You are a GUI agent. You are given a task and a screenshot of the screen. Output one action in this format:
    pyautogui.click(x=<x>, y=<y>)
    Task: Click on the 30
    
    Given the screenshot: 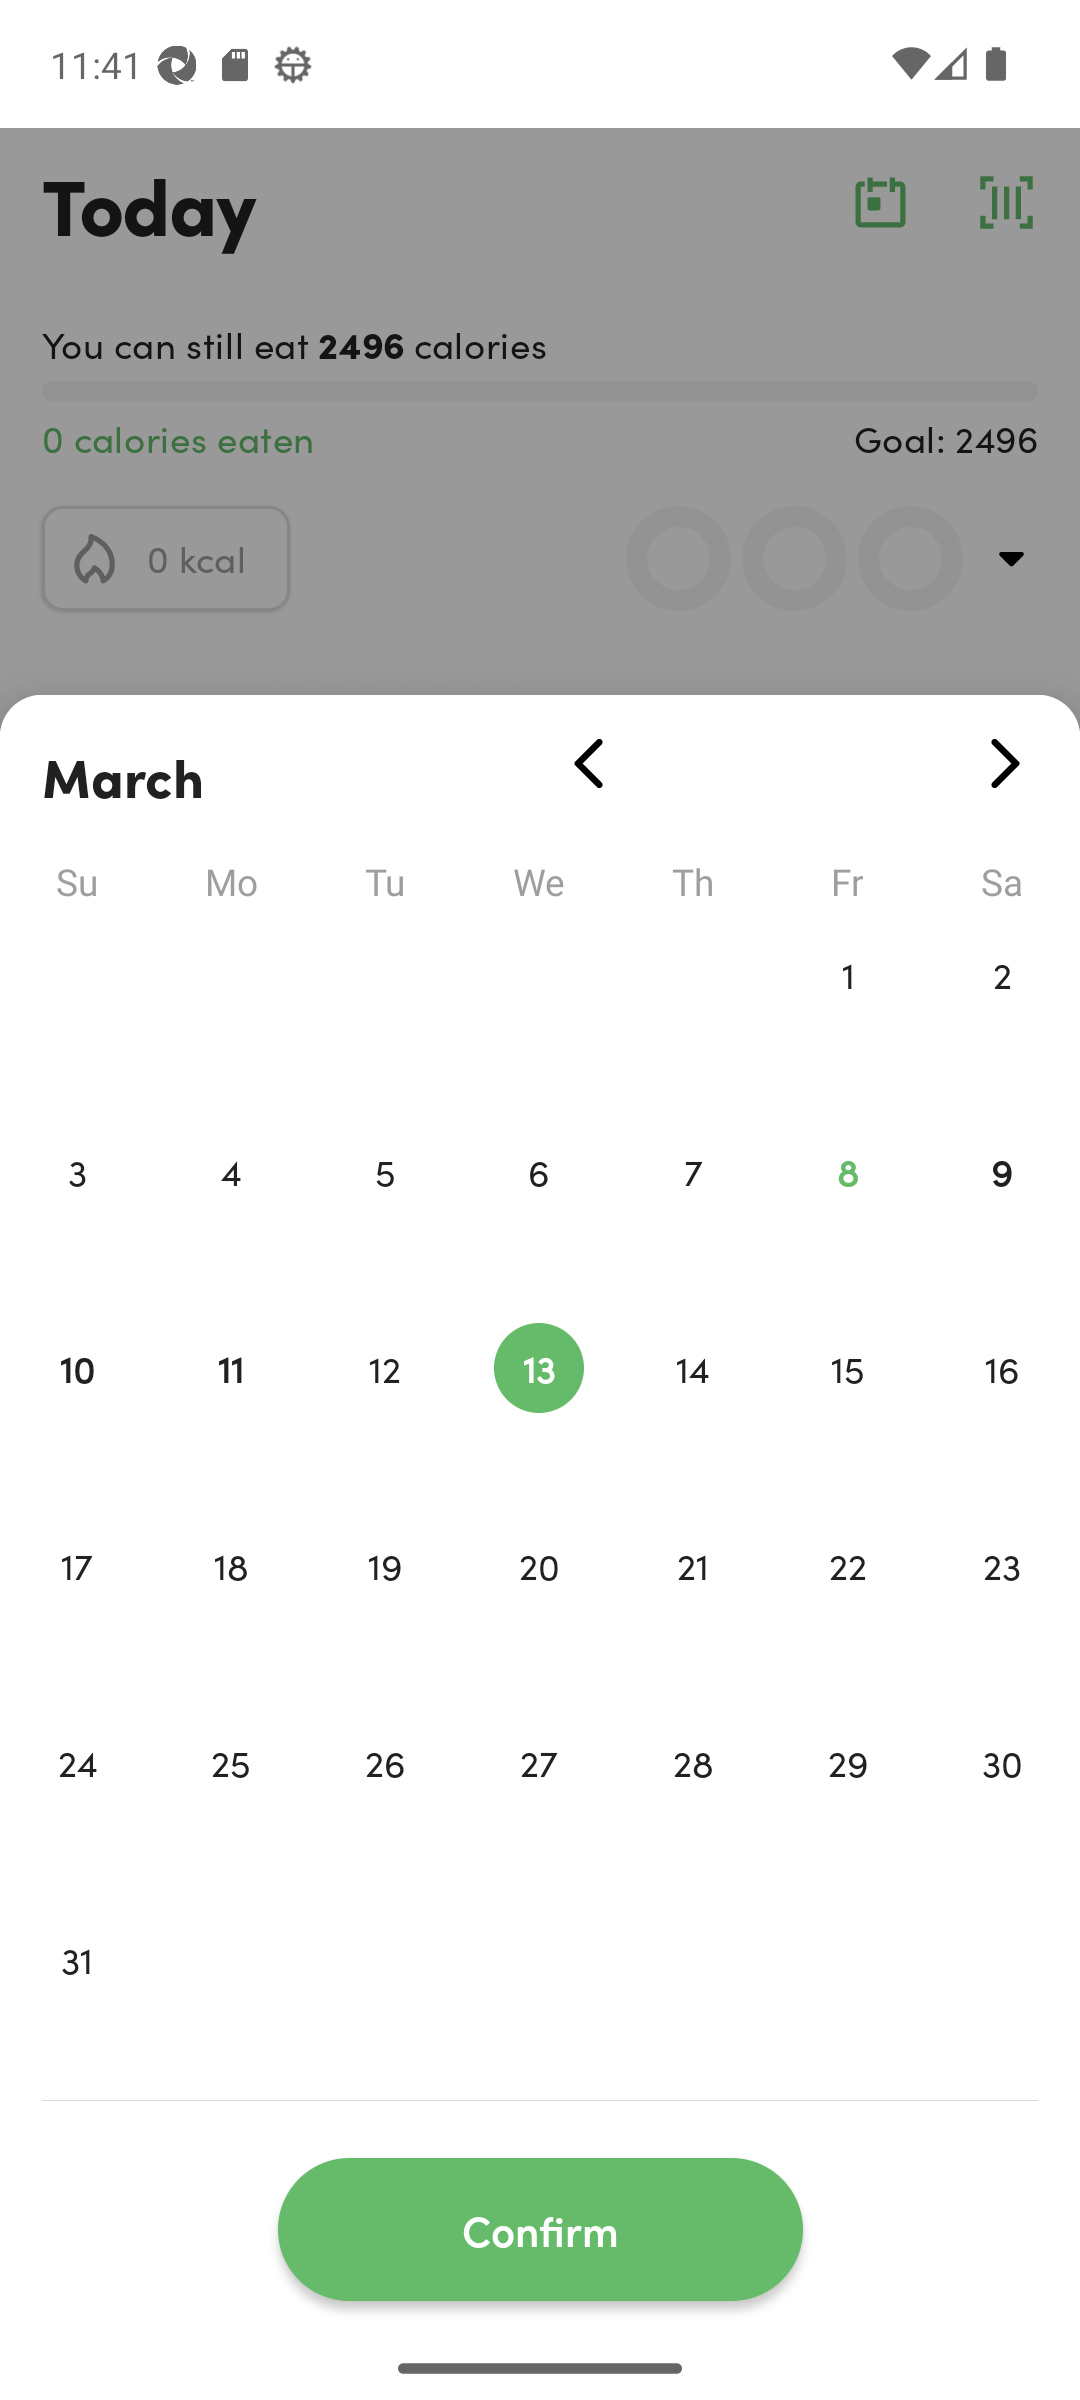 What is the action you would take?
    pyautogui.click(x=1002, y=1804)
    